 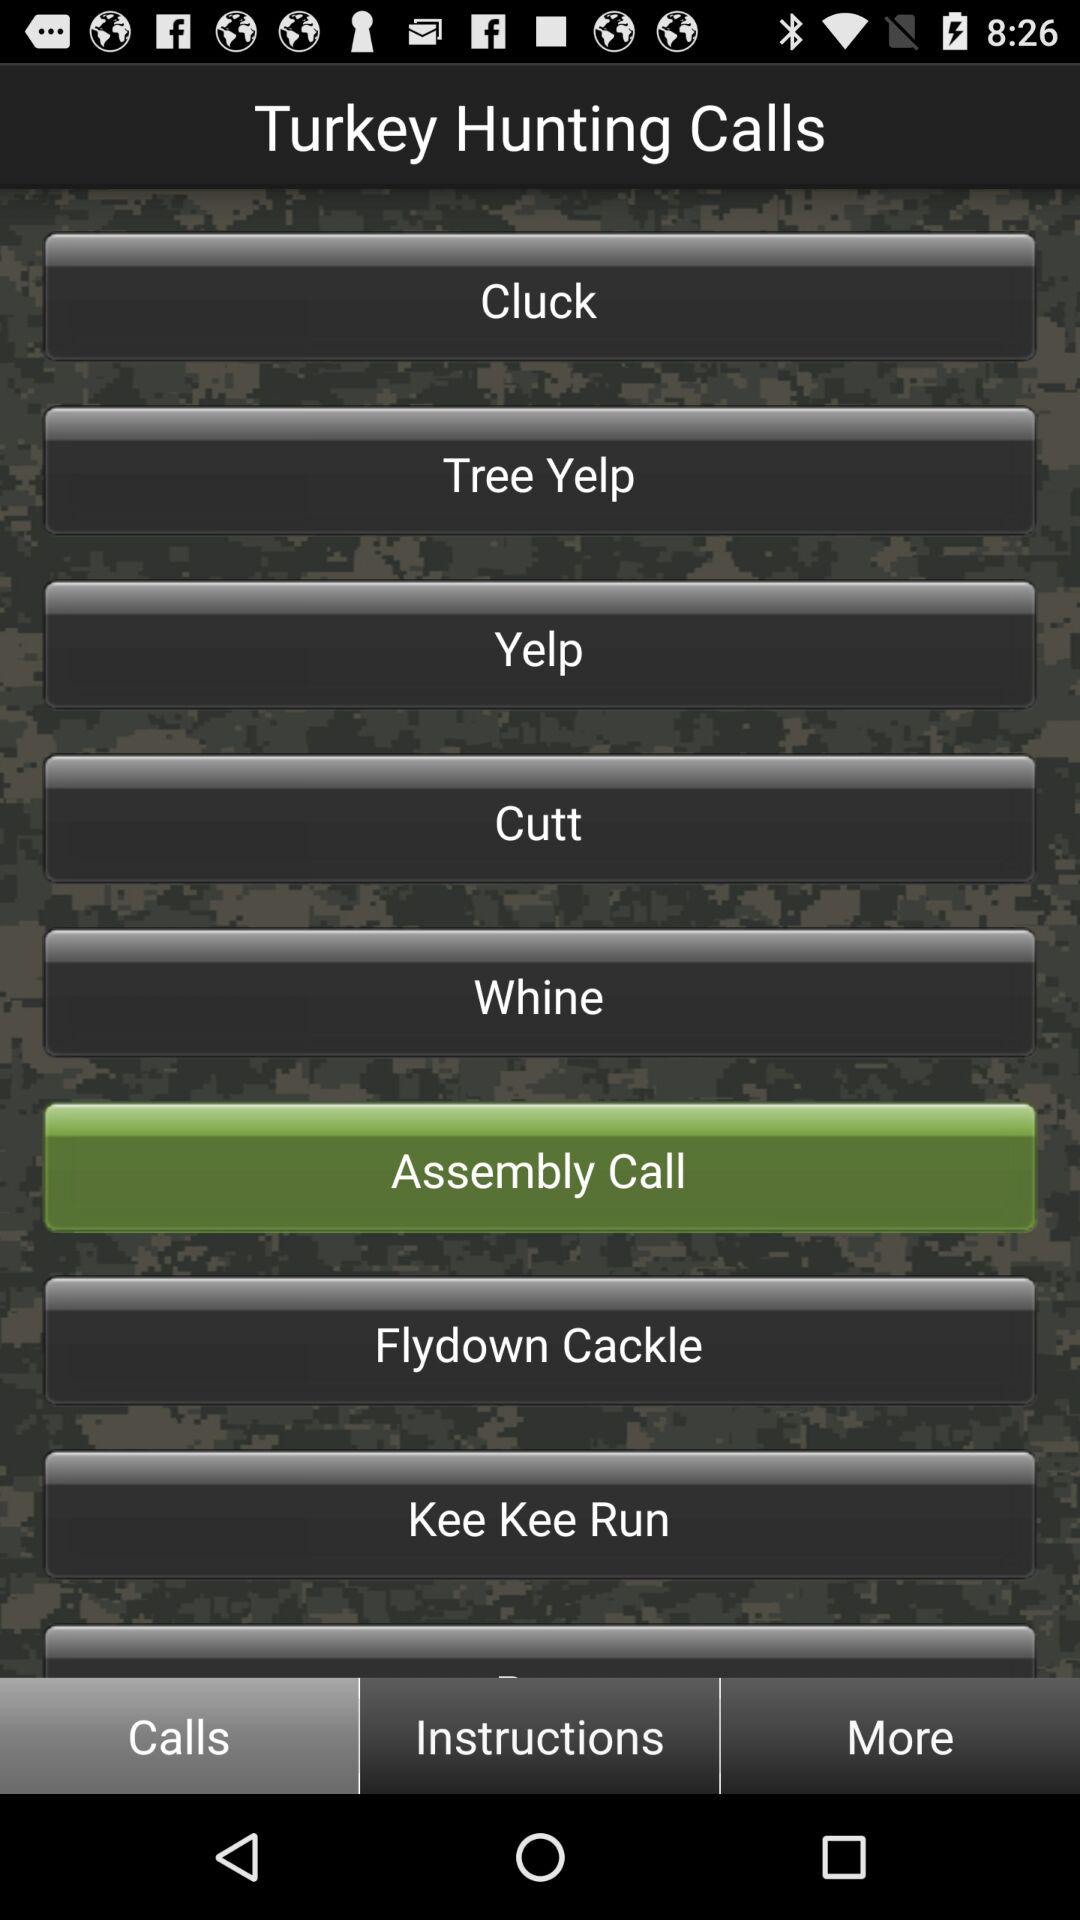 I want to click on tap the icon below cutt button, so click(x=540, y=992).